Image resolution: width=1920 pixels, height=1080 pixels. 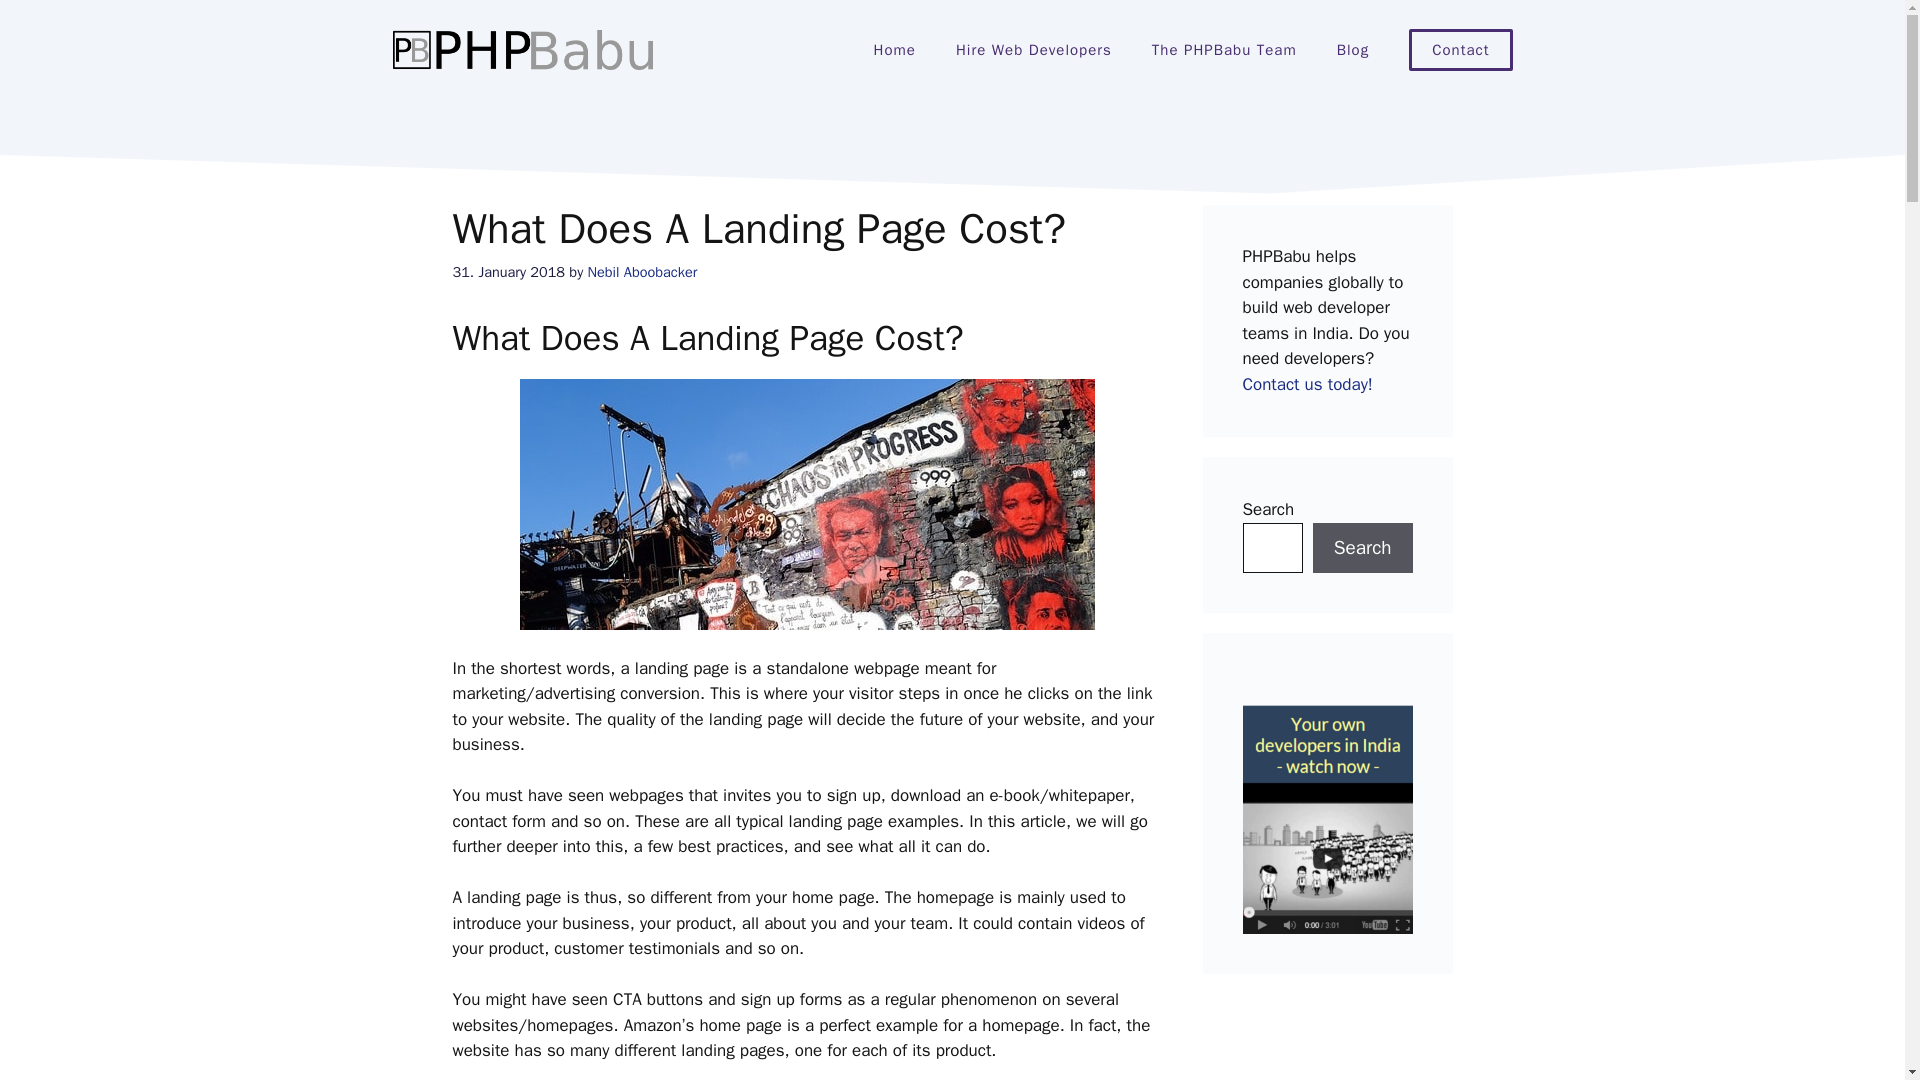 I want to click on Contact, so click(x=1460, y=50).